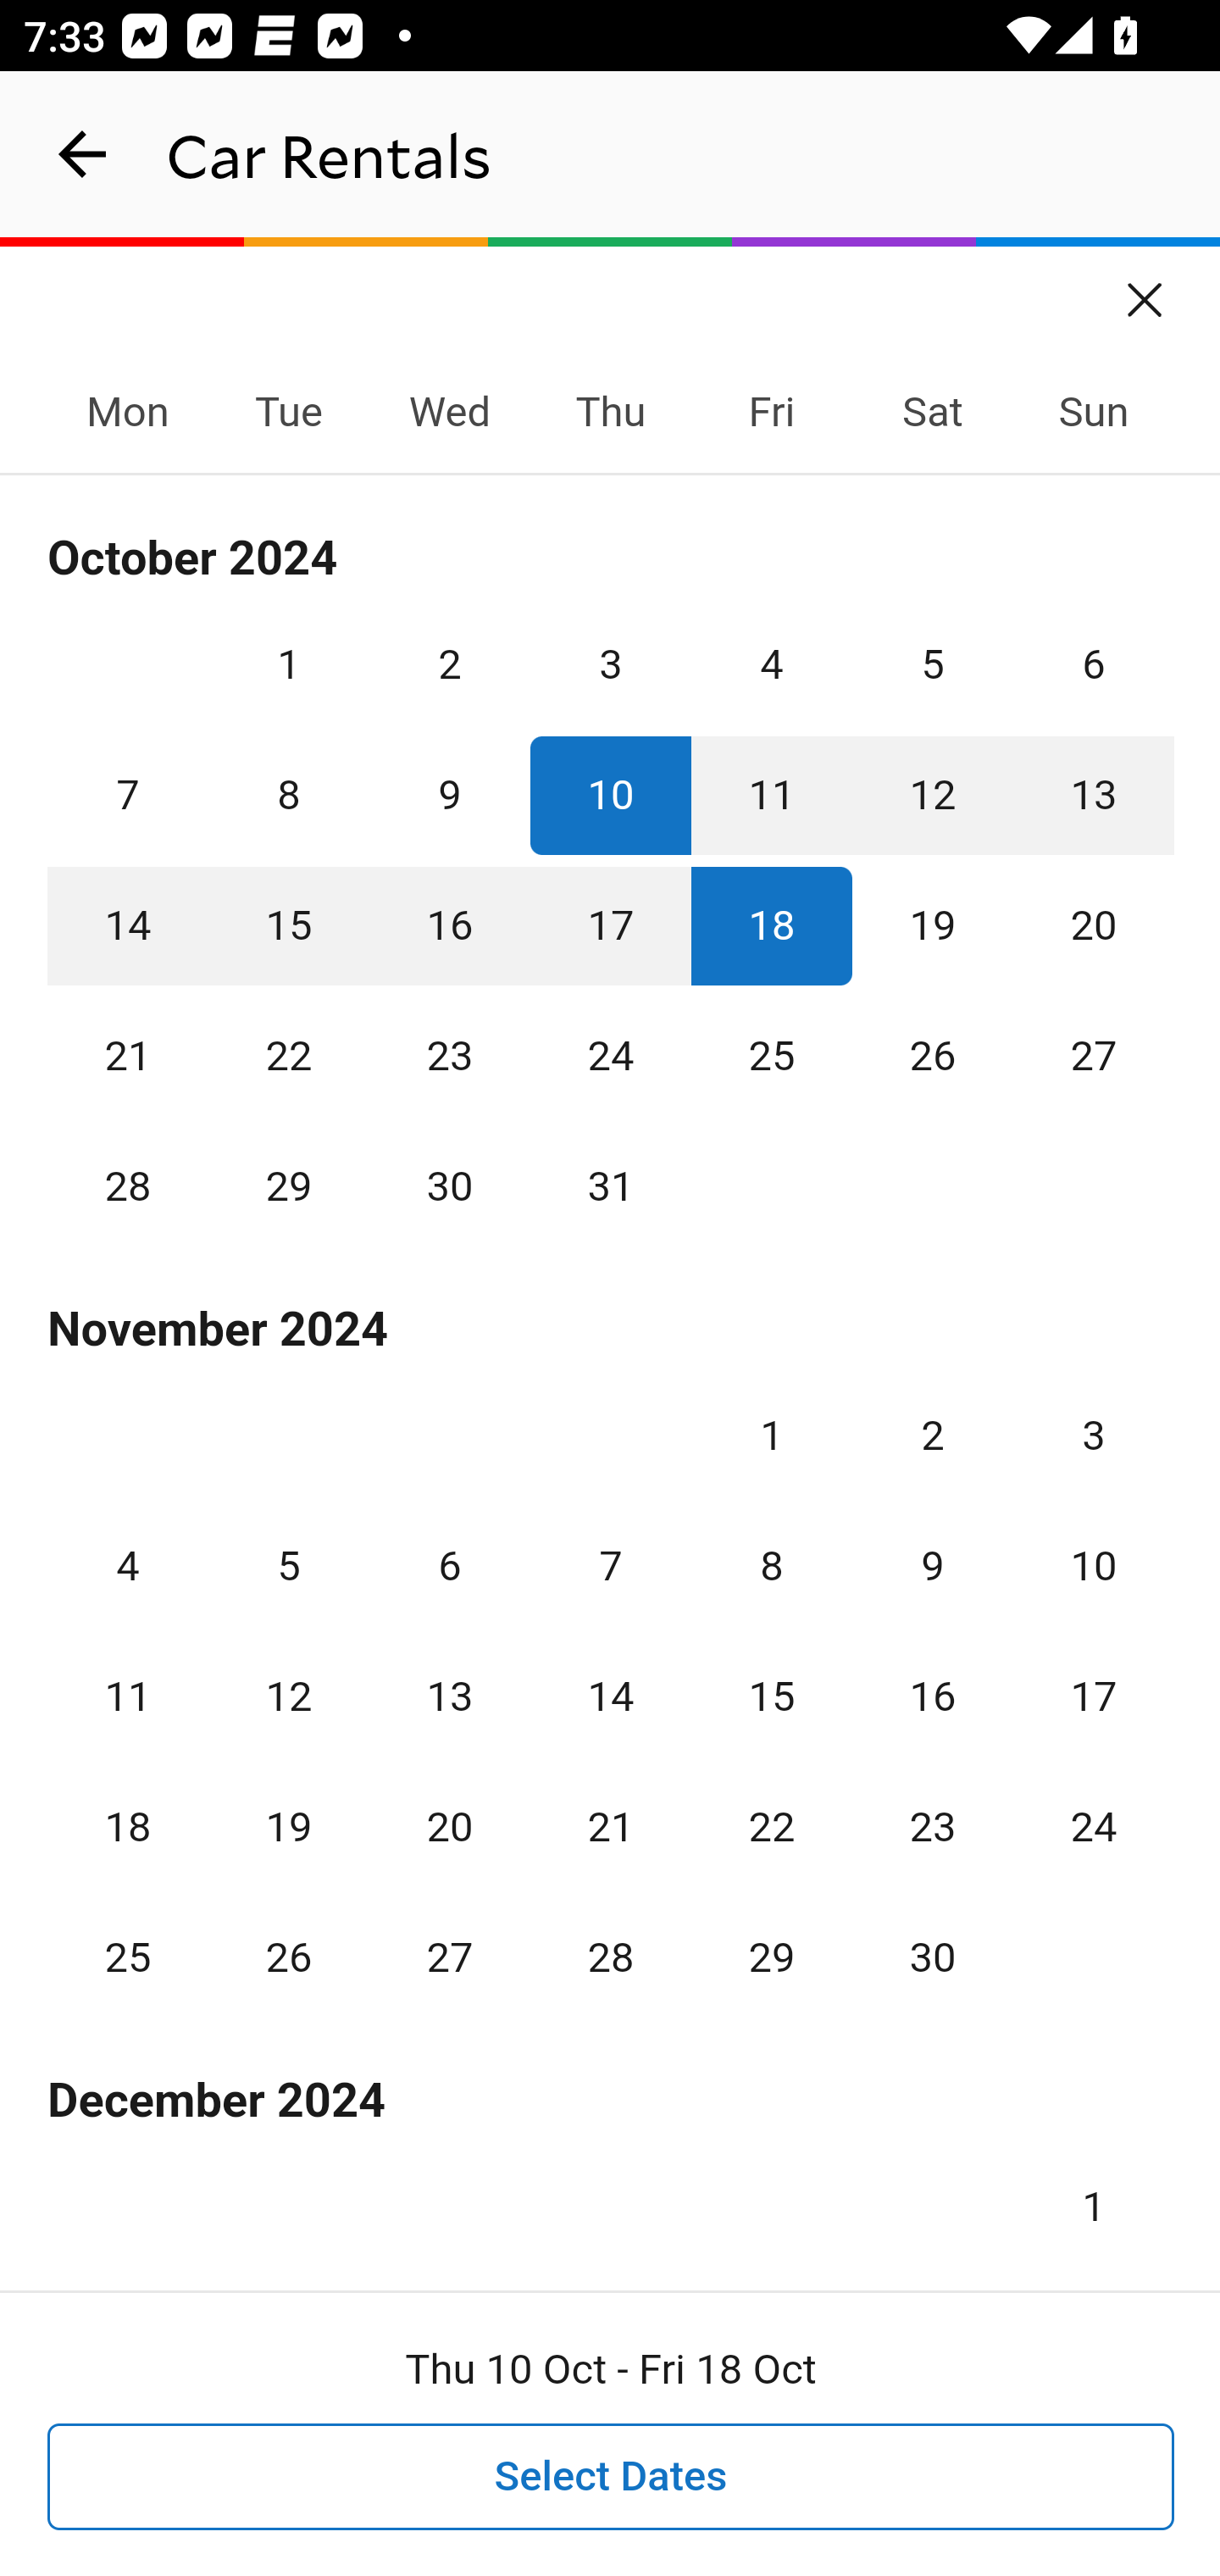 The image size is (1220, 2576). What do you see at coordinates (449, 664) in the screenshot?
I see `2 October 2024` at bounding box center [449, 664].